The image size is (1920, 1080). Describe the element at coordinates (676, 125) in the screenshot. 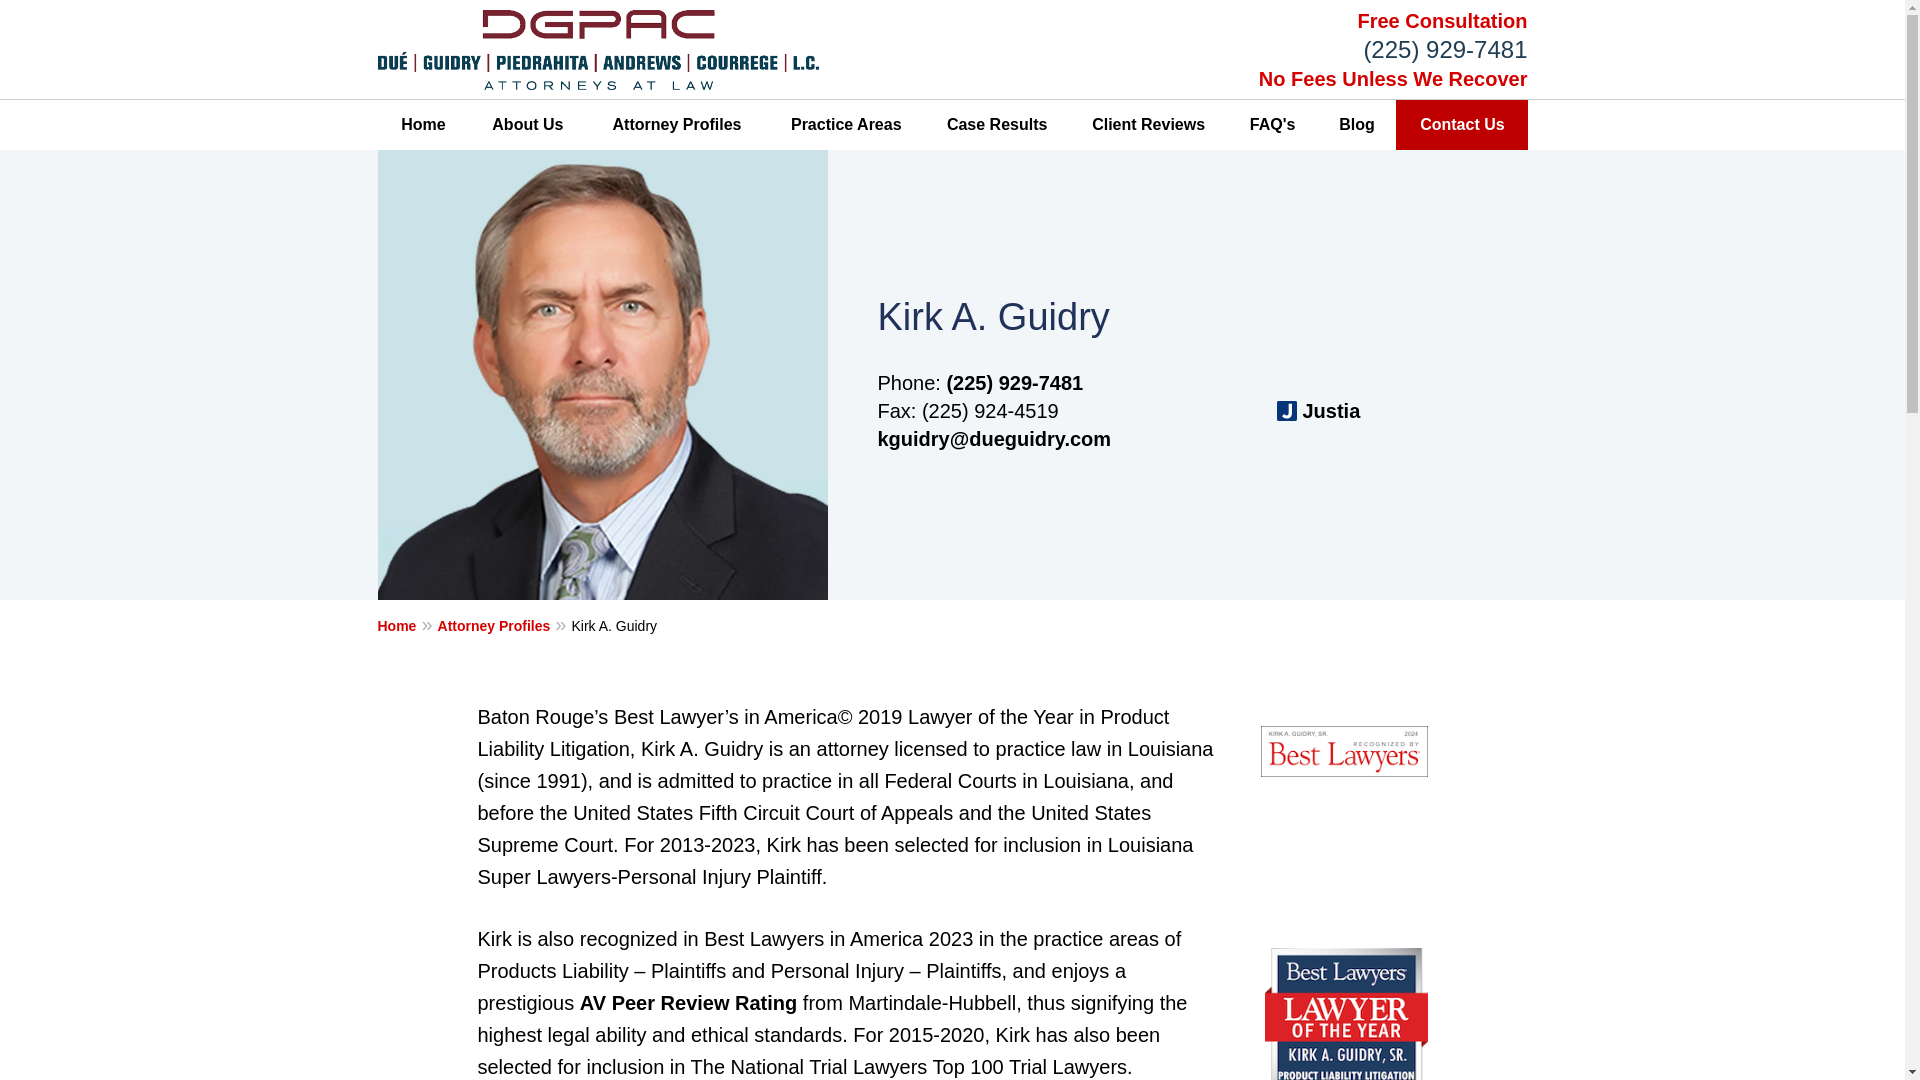

I see `Attorney Profiles` at that location.